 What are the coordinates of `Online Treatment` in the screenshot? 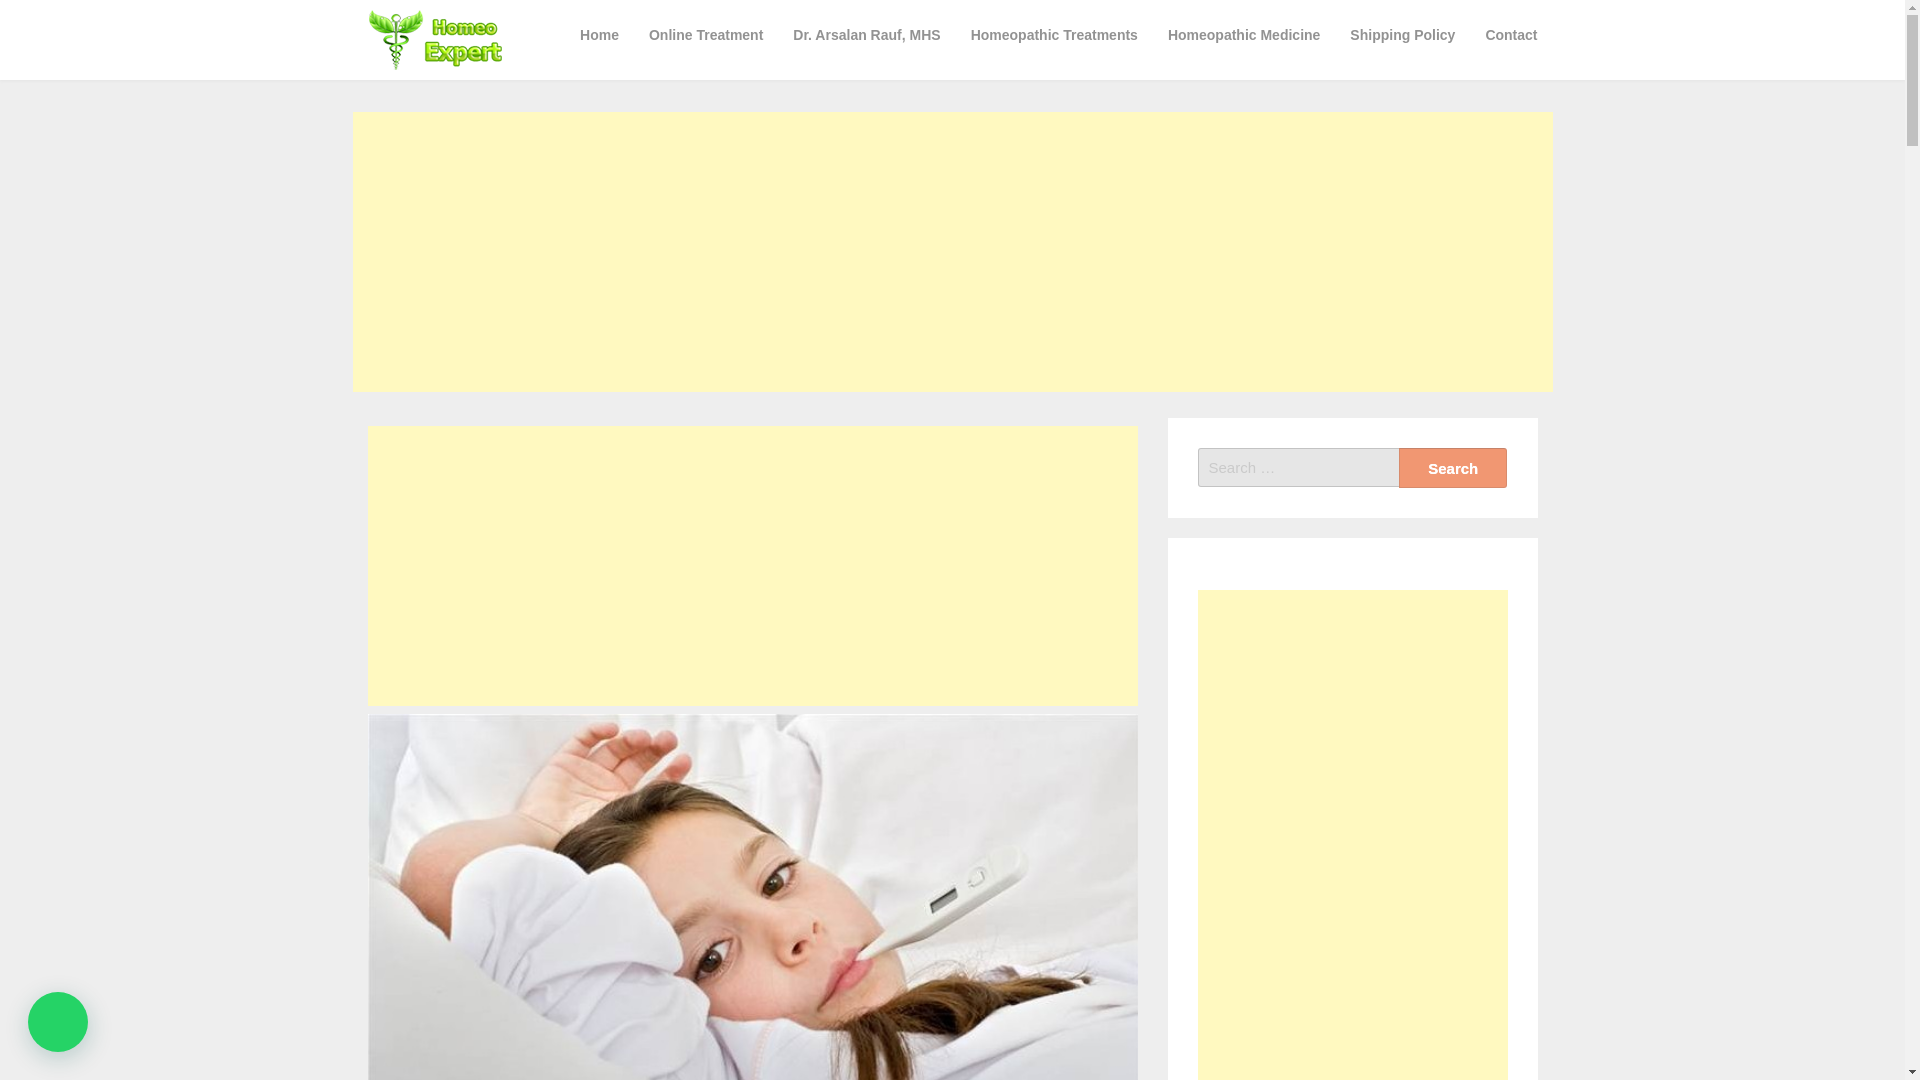 It's located at (705, 34).